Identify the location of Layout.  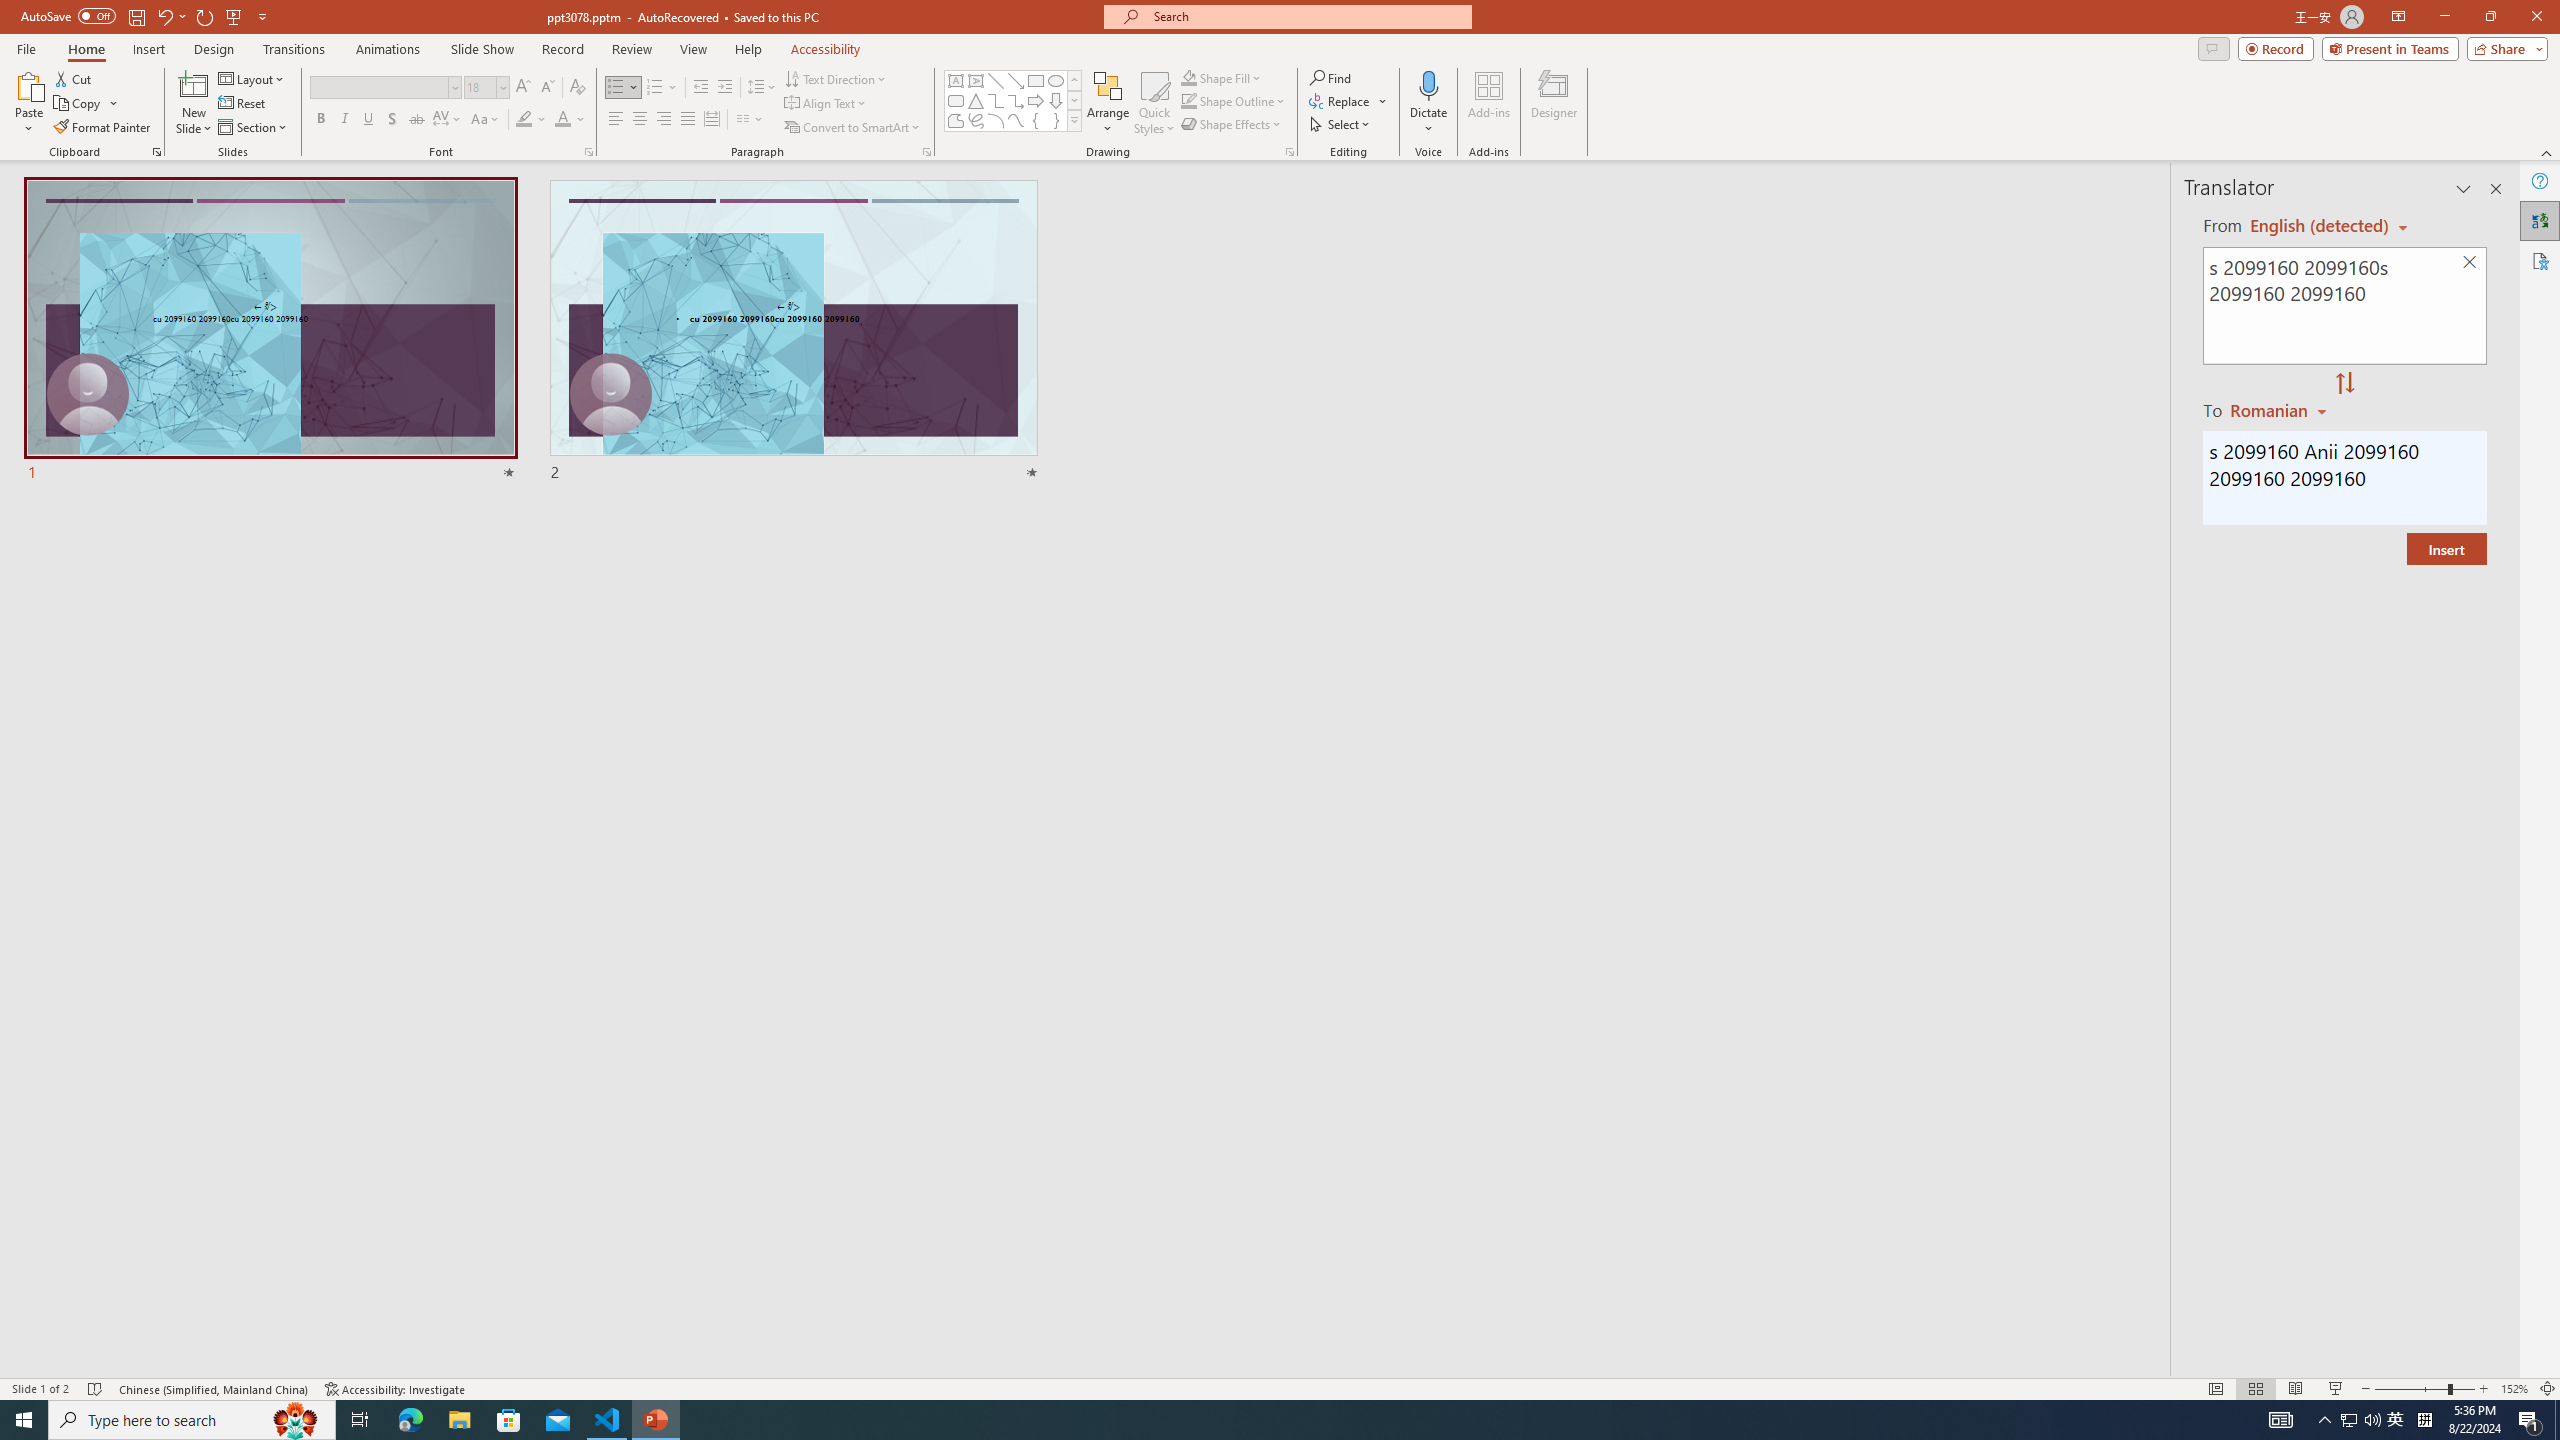
(253, 78).